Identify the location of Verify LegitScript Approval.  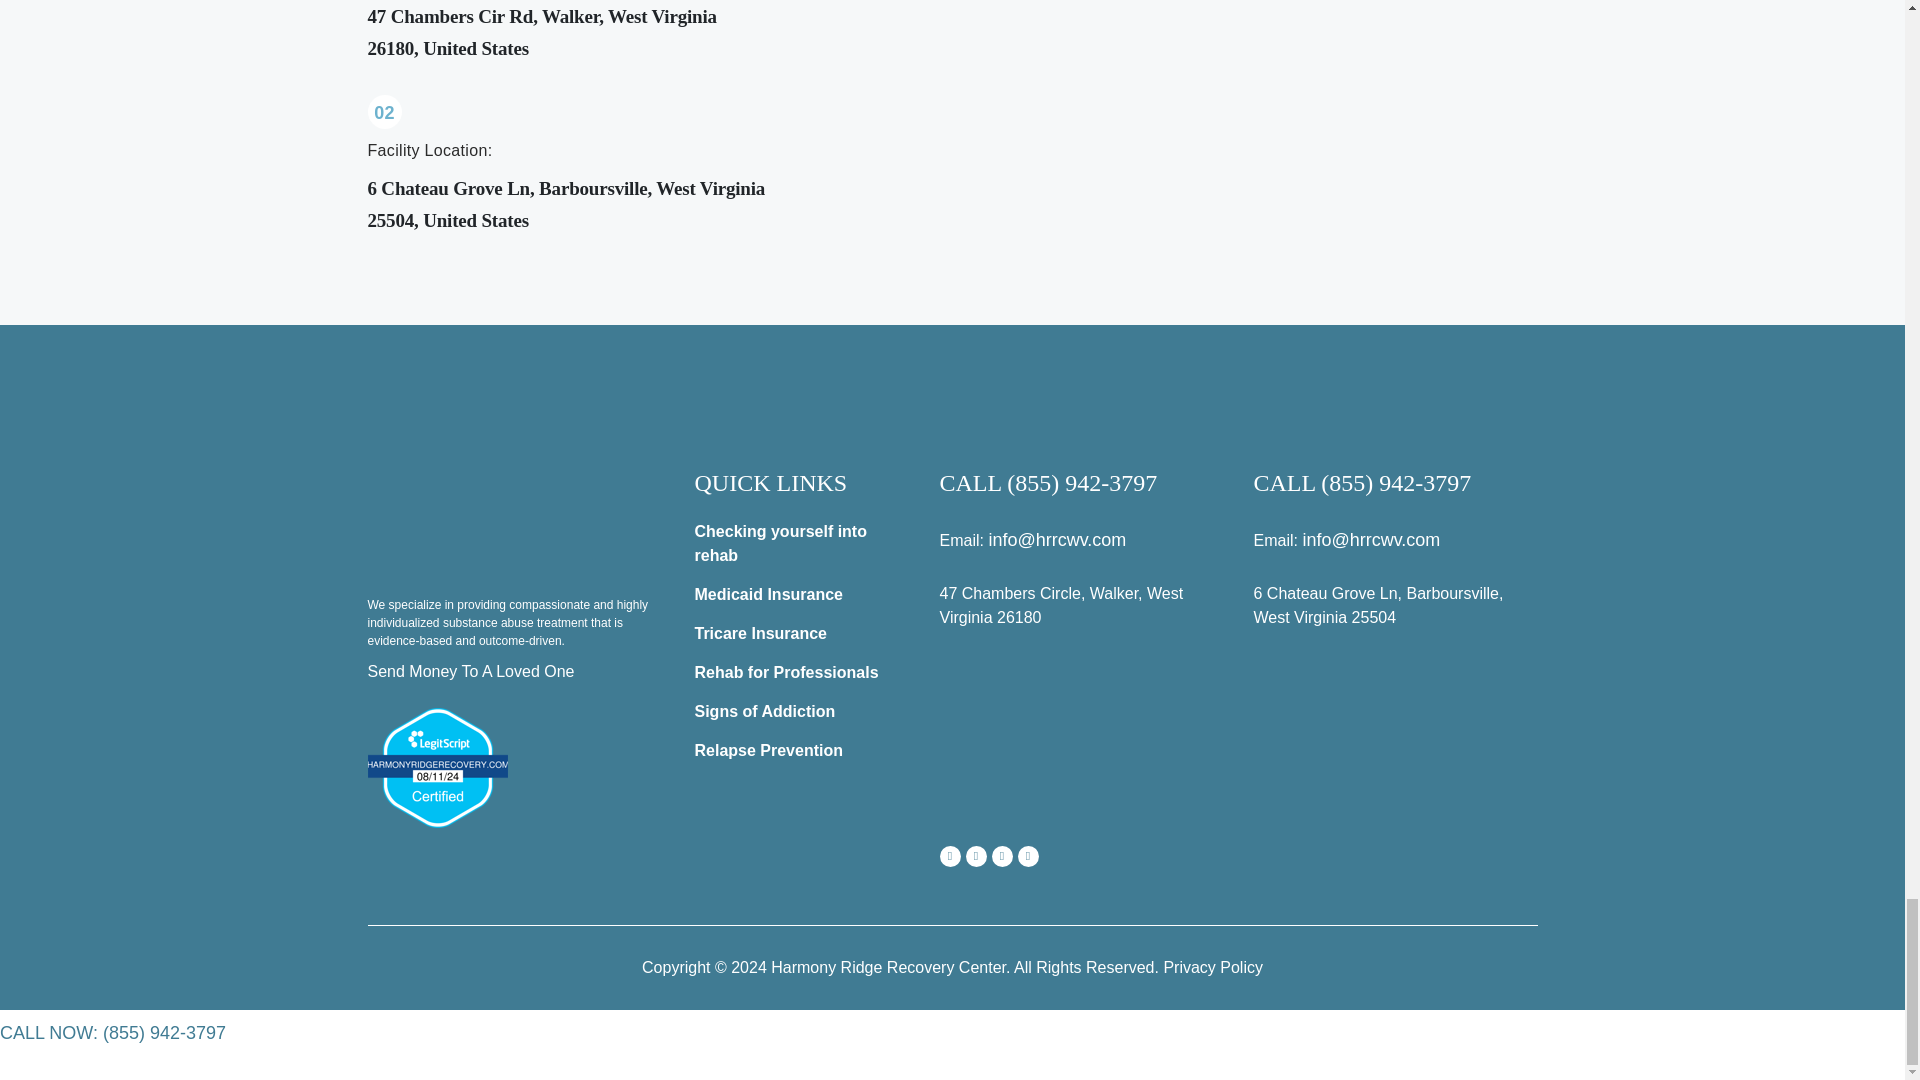
(438, 766).